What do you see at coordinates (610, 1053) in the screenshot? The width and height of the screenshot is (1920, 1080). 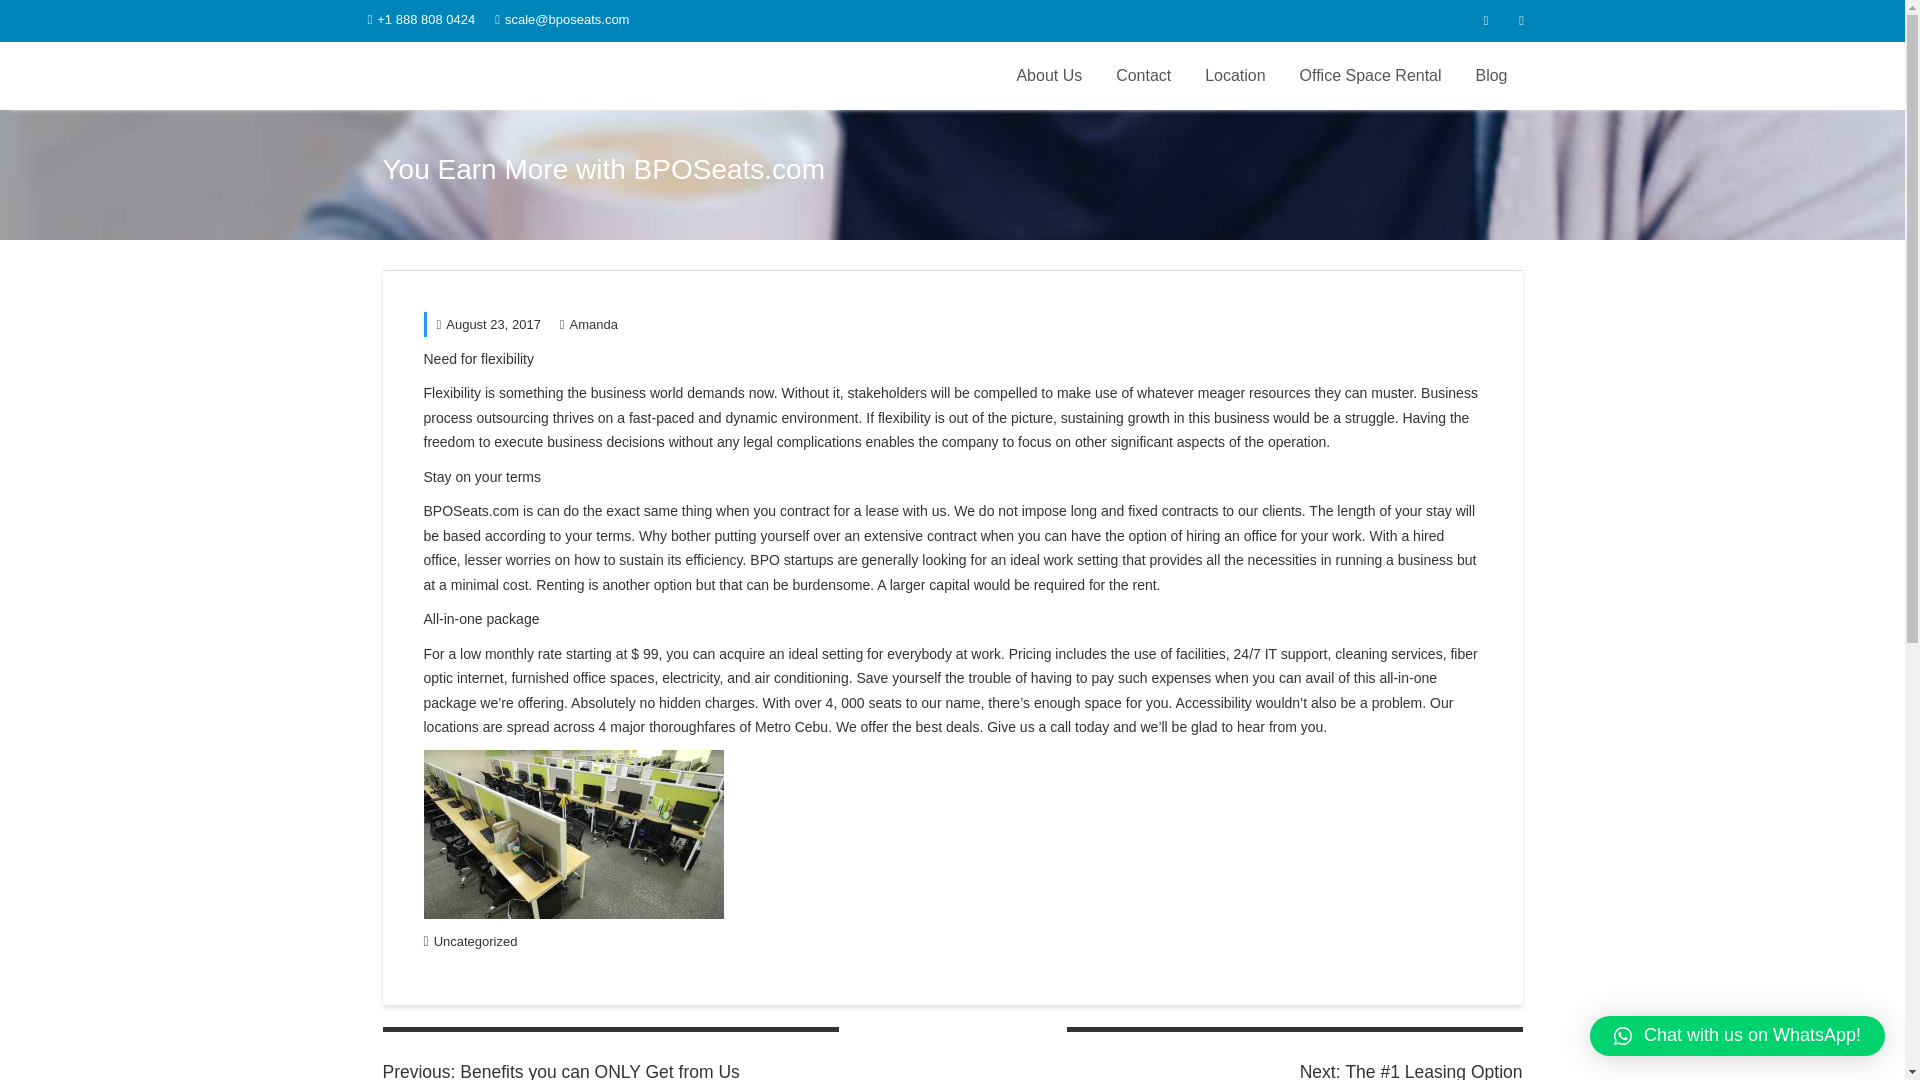 I see `Amanda` at bounding box center [610, 1053].